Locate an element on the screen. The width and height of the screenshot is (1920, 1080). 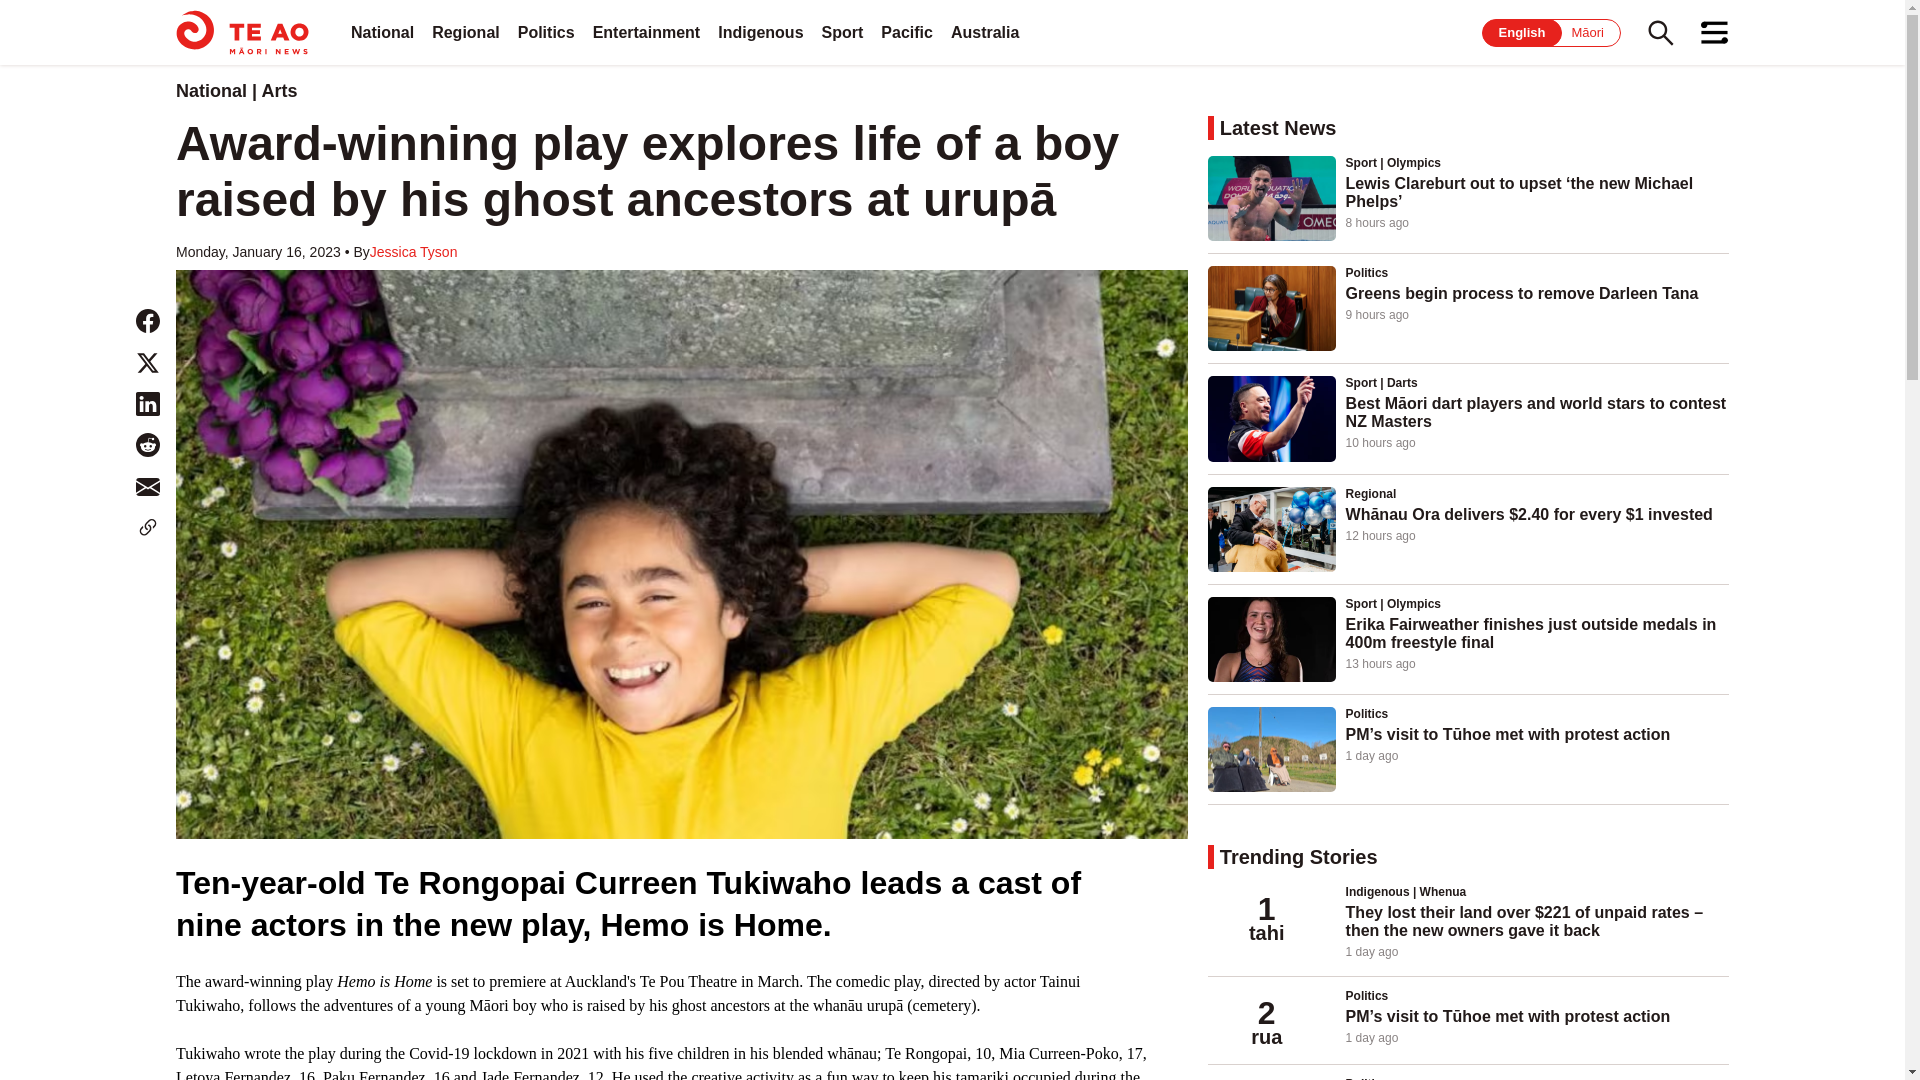
Copy SocialLink is located at coordinates (148, 528).